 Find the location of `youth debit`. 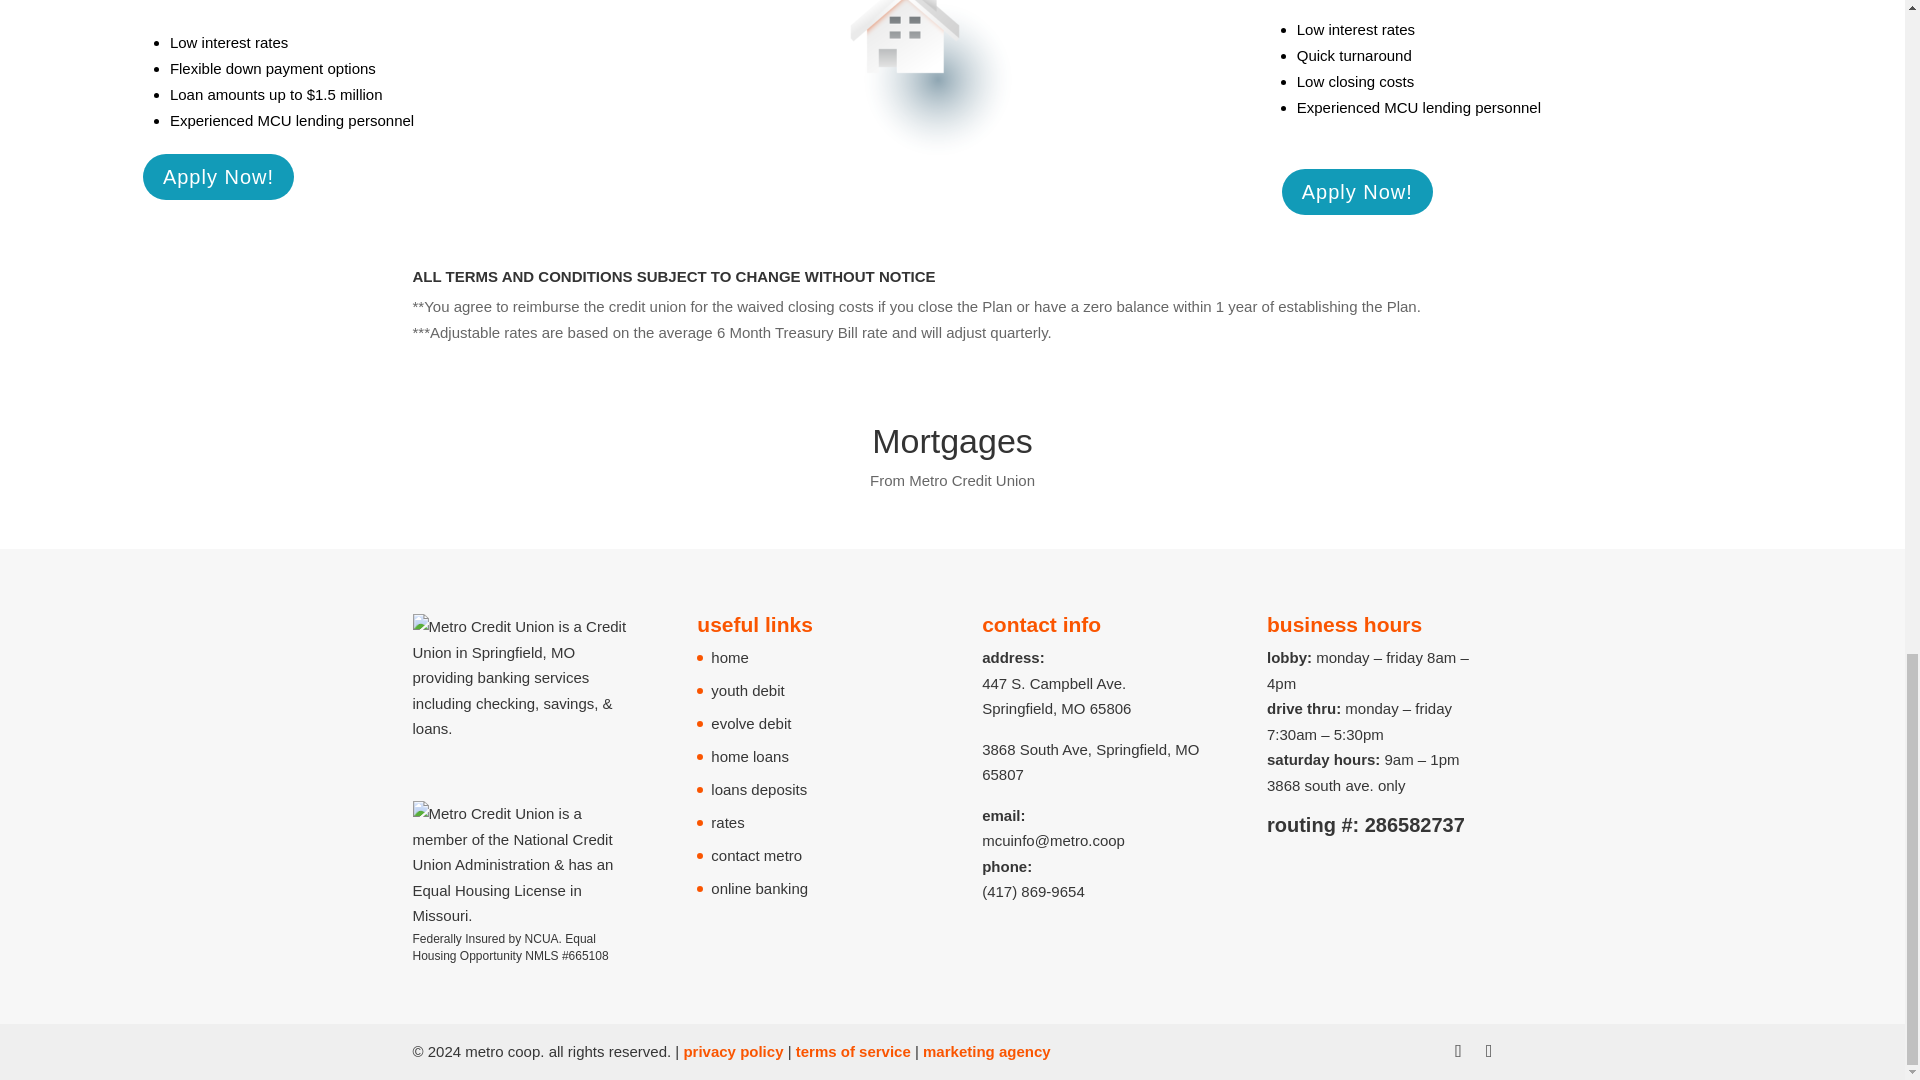

youth debit is located at coordinates (746, 690).